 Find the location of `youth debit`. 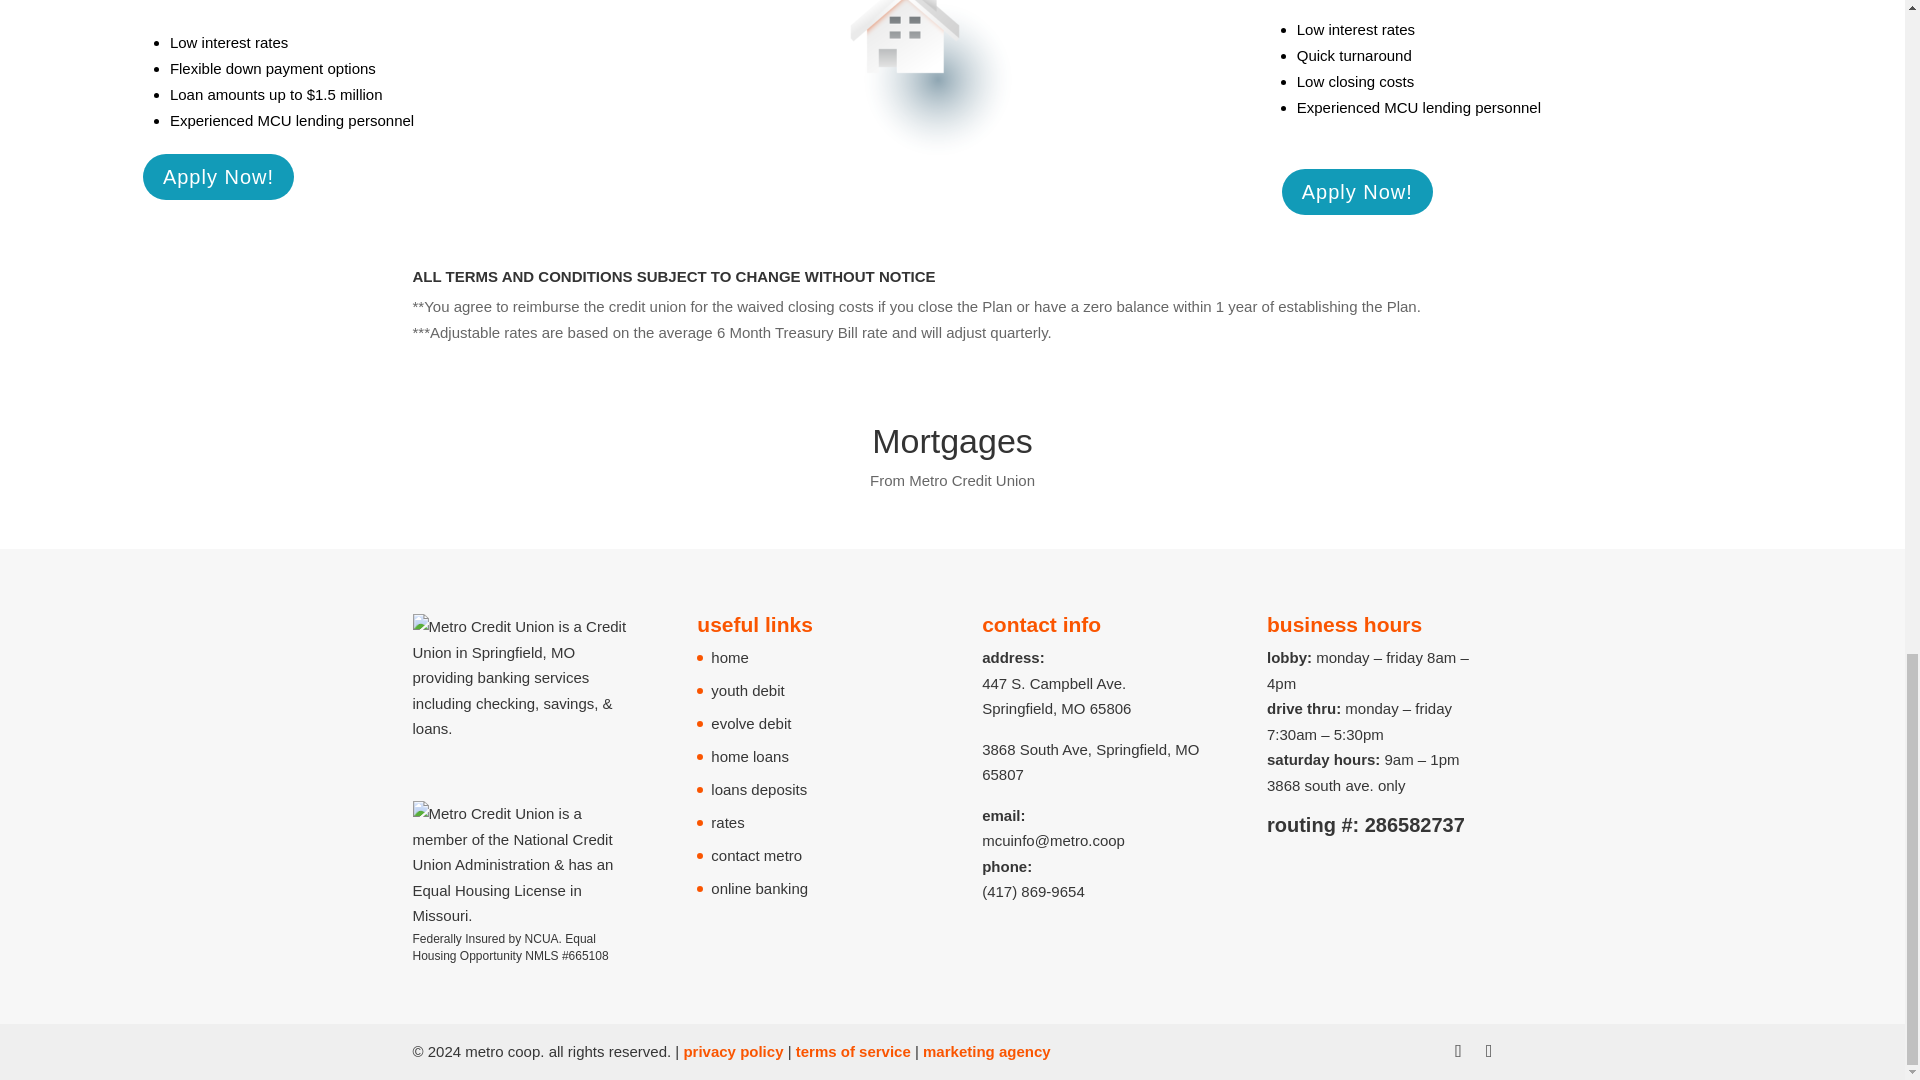

youth debit is located at coordinates (746, 690).